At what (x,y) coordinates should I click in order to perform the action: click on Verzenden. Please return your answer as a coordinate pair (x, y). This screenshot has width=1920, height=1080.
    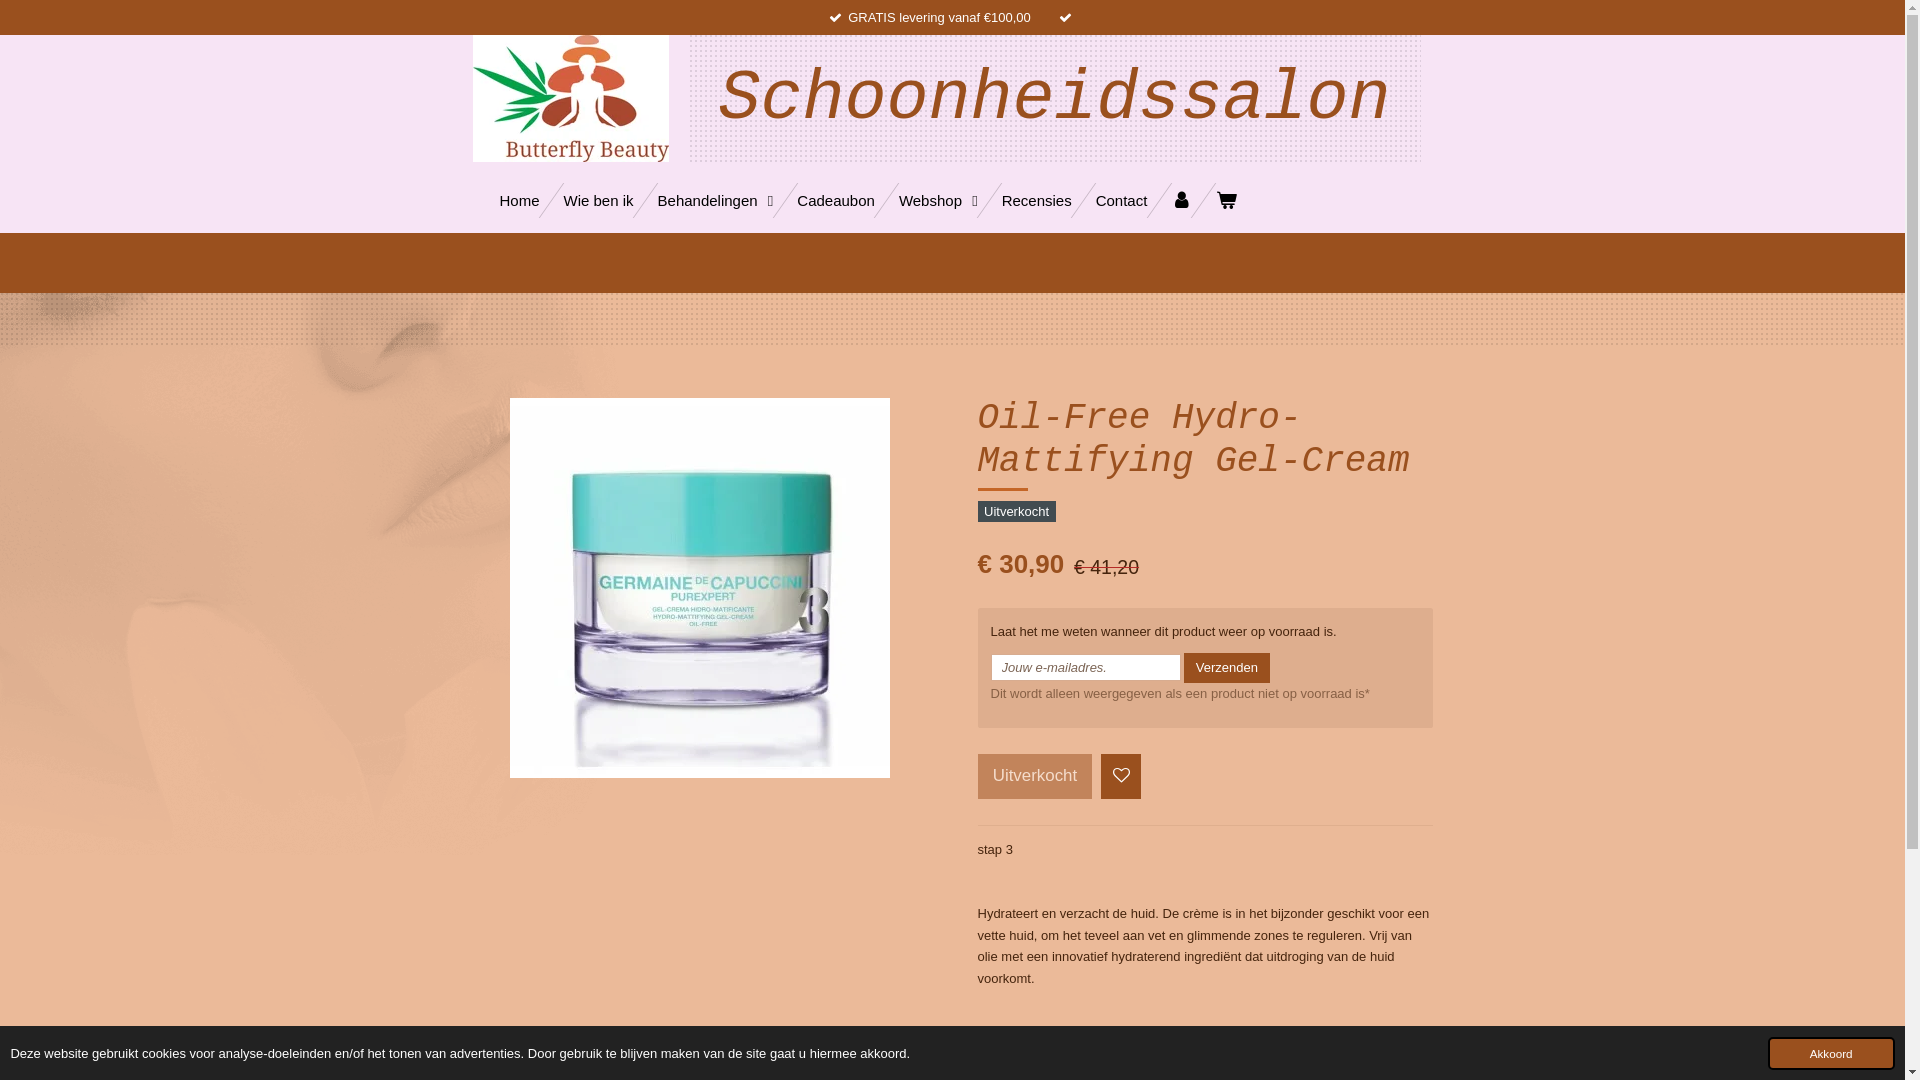
    Looking at the image, I should click on (1227, 668).